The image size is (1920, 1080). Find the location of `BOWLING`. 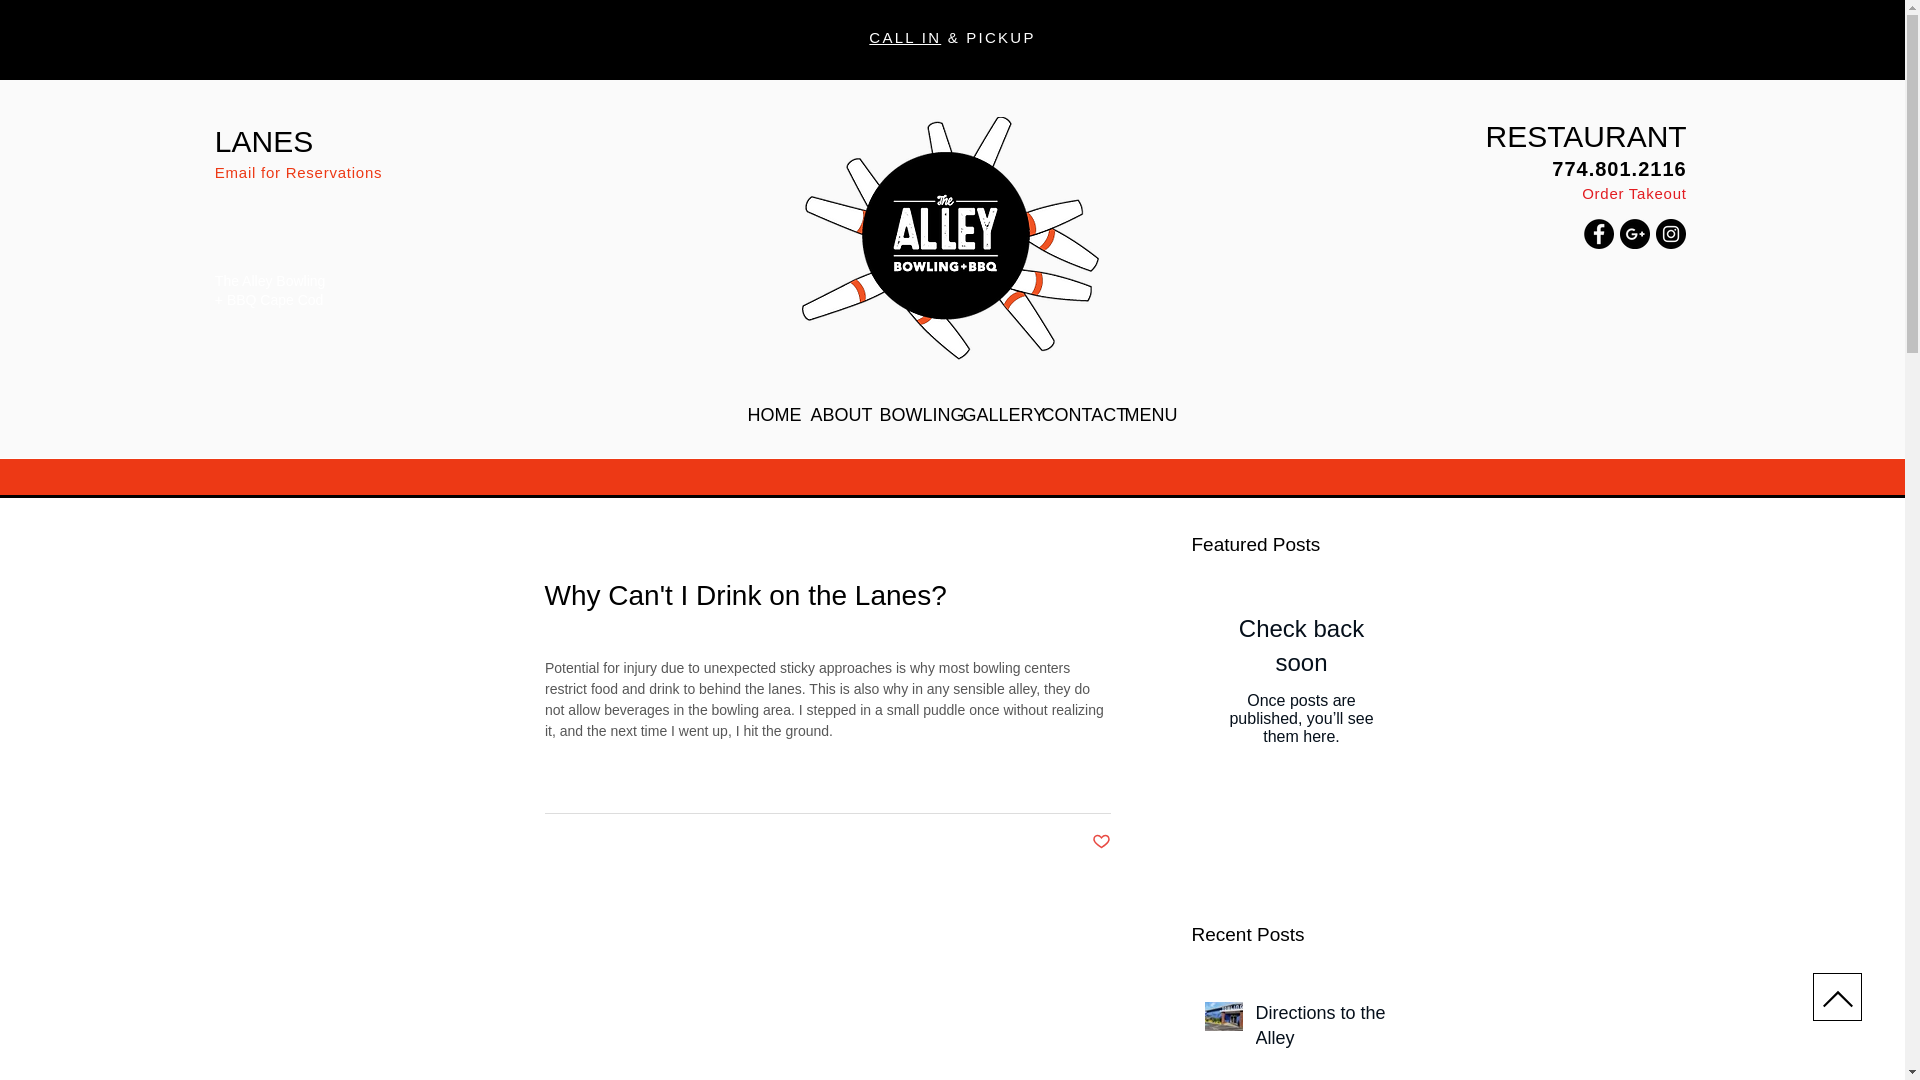

BOWLING is located at coordinates (905, 414).